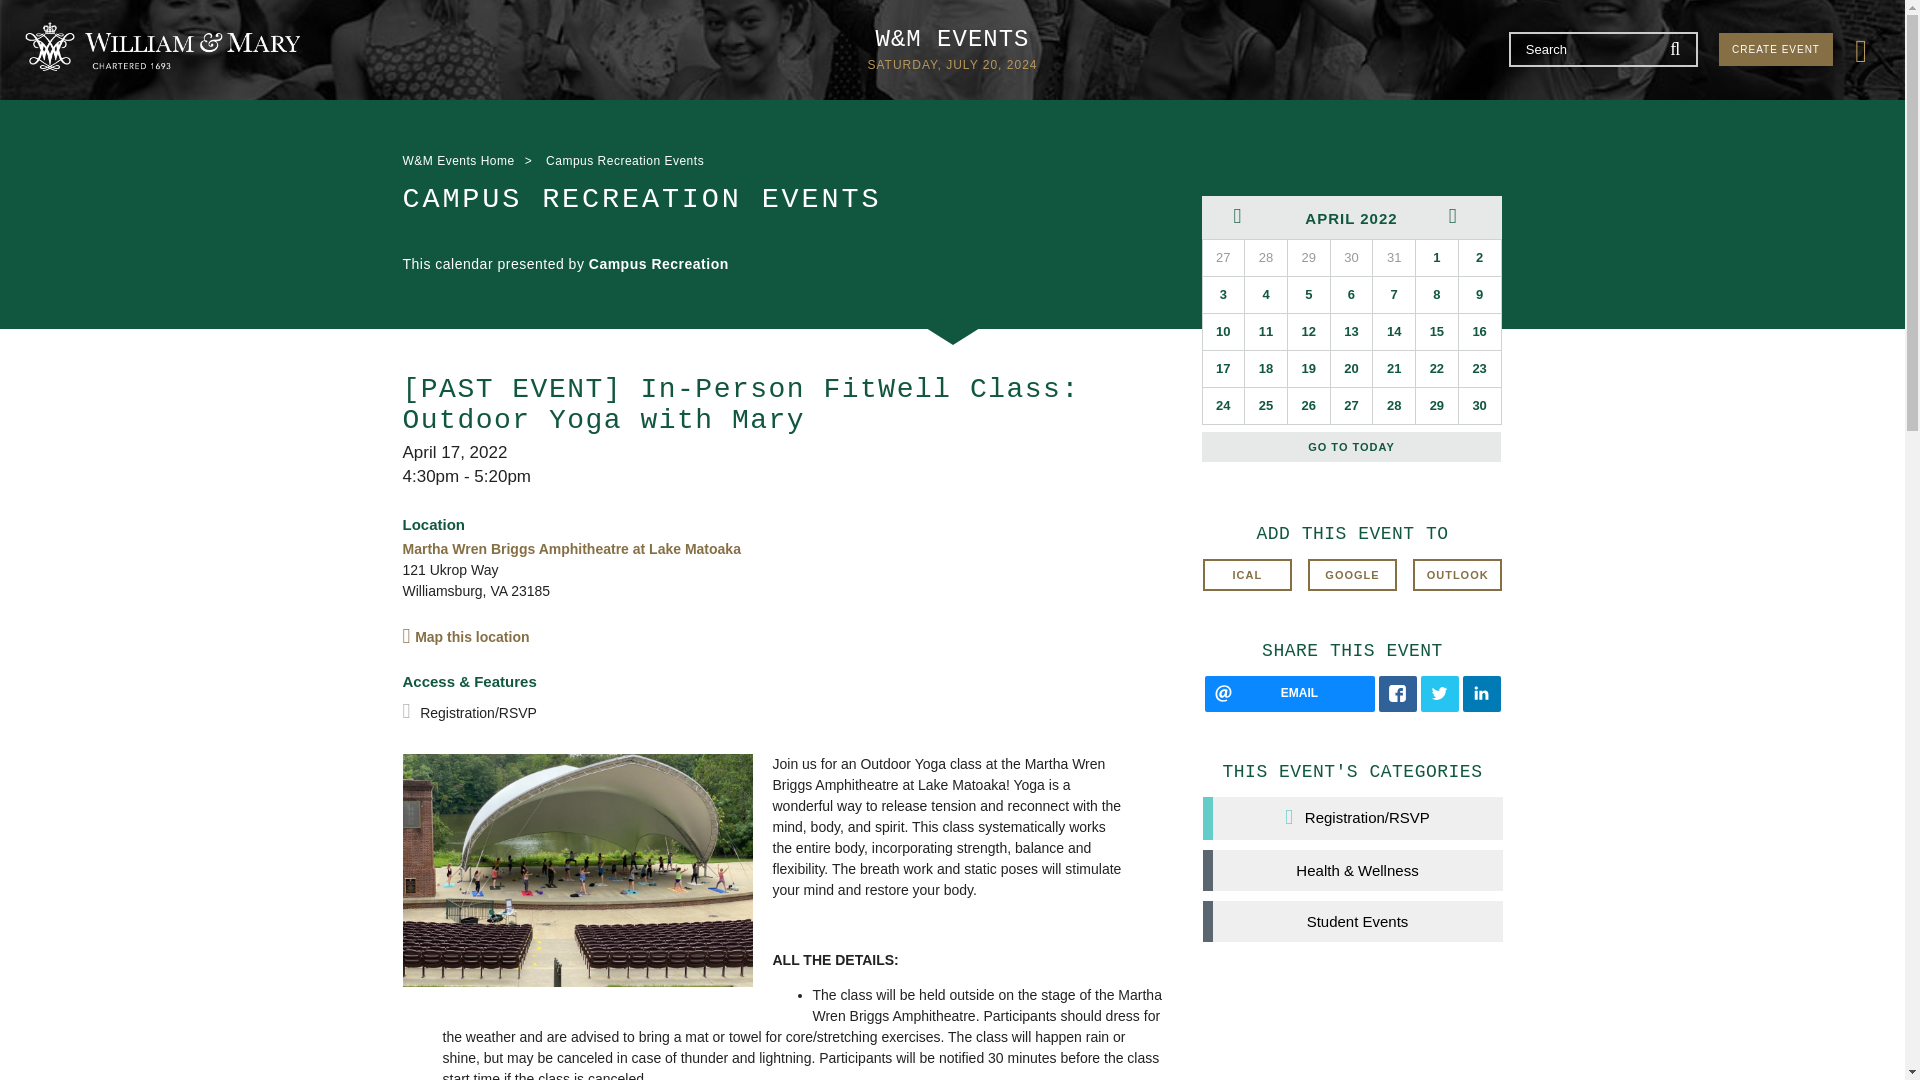  What do you see at coordinates (1480, 258) in the screenshot?
I see `2` at bounding box center [1480, 258].